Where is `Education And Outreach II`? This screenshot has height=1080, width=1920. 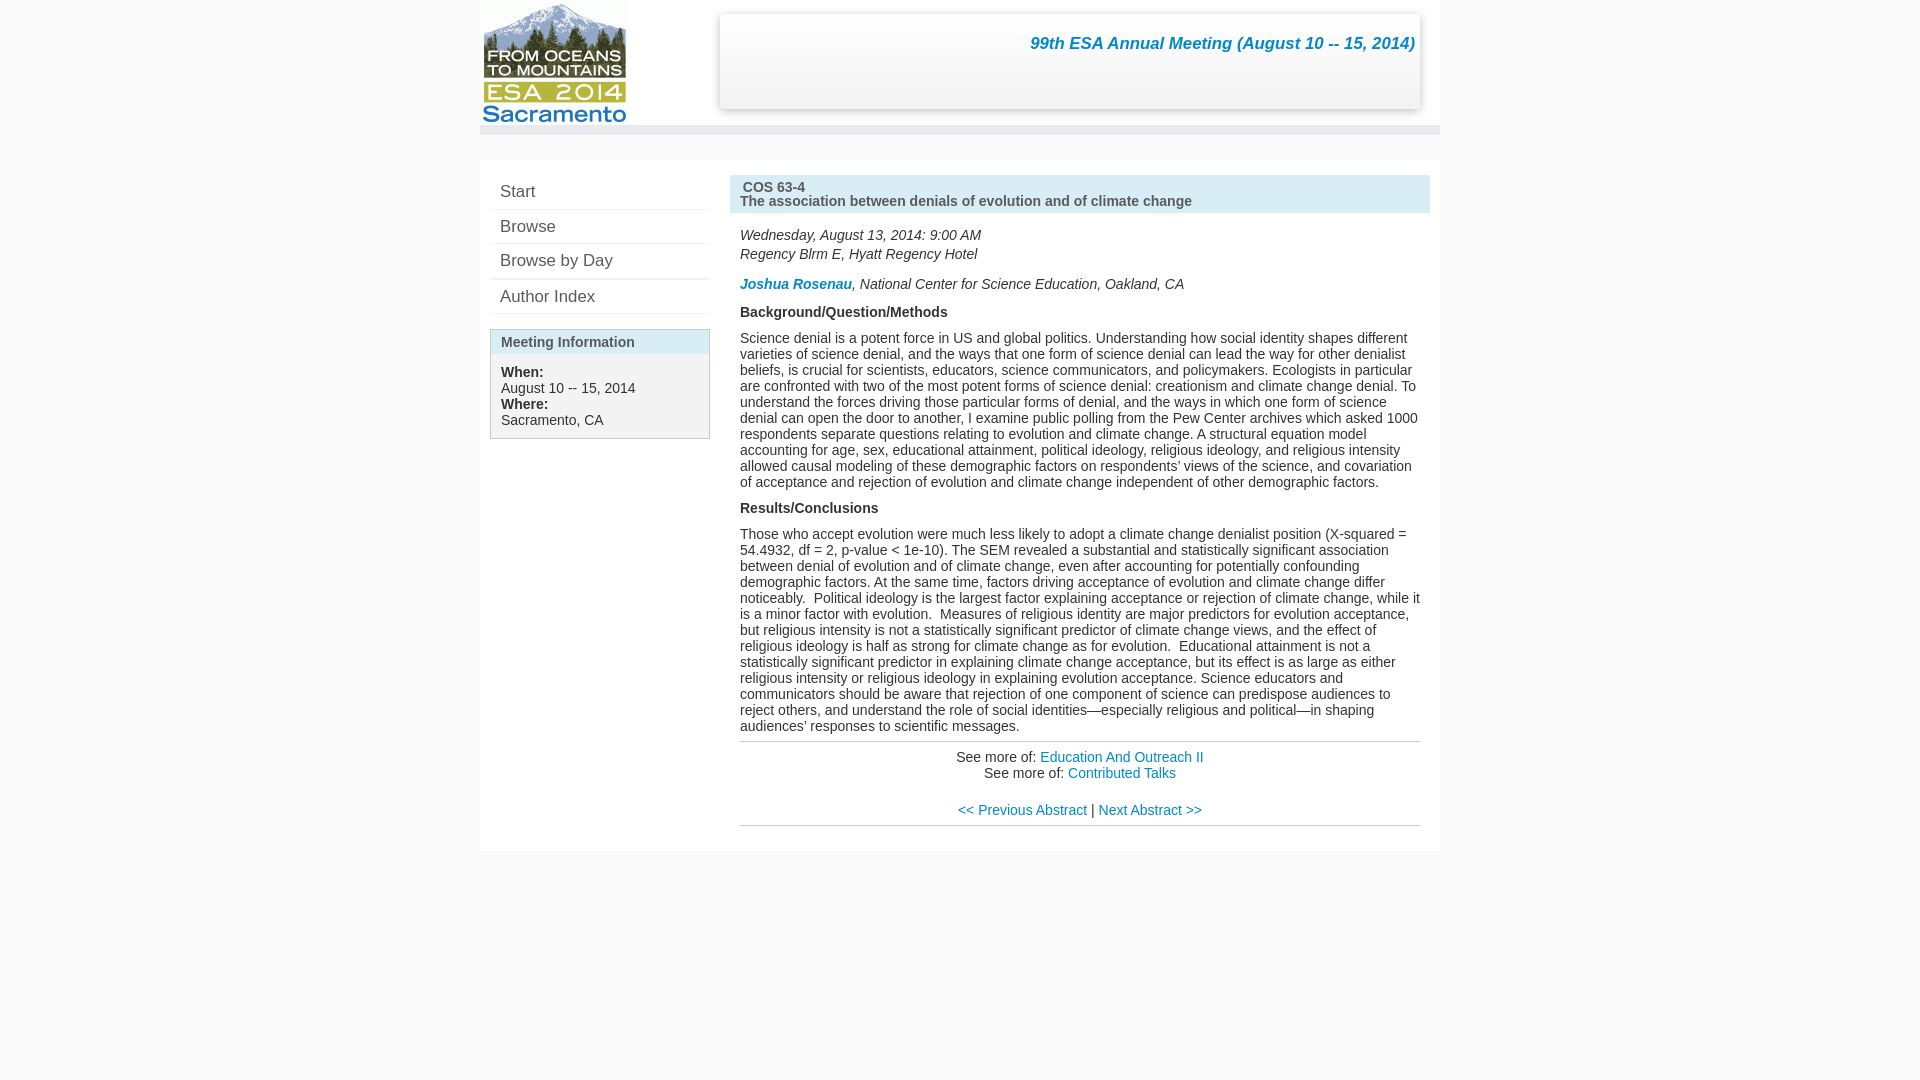
Education And Outreach II is located at coordinates (1122, 756).